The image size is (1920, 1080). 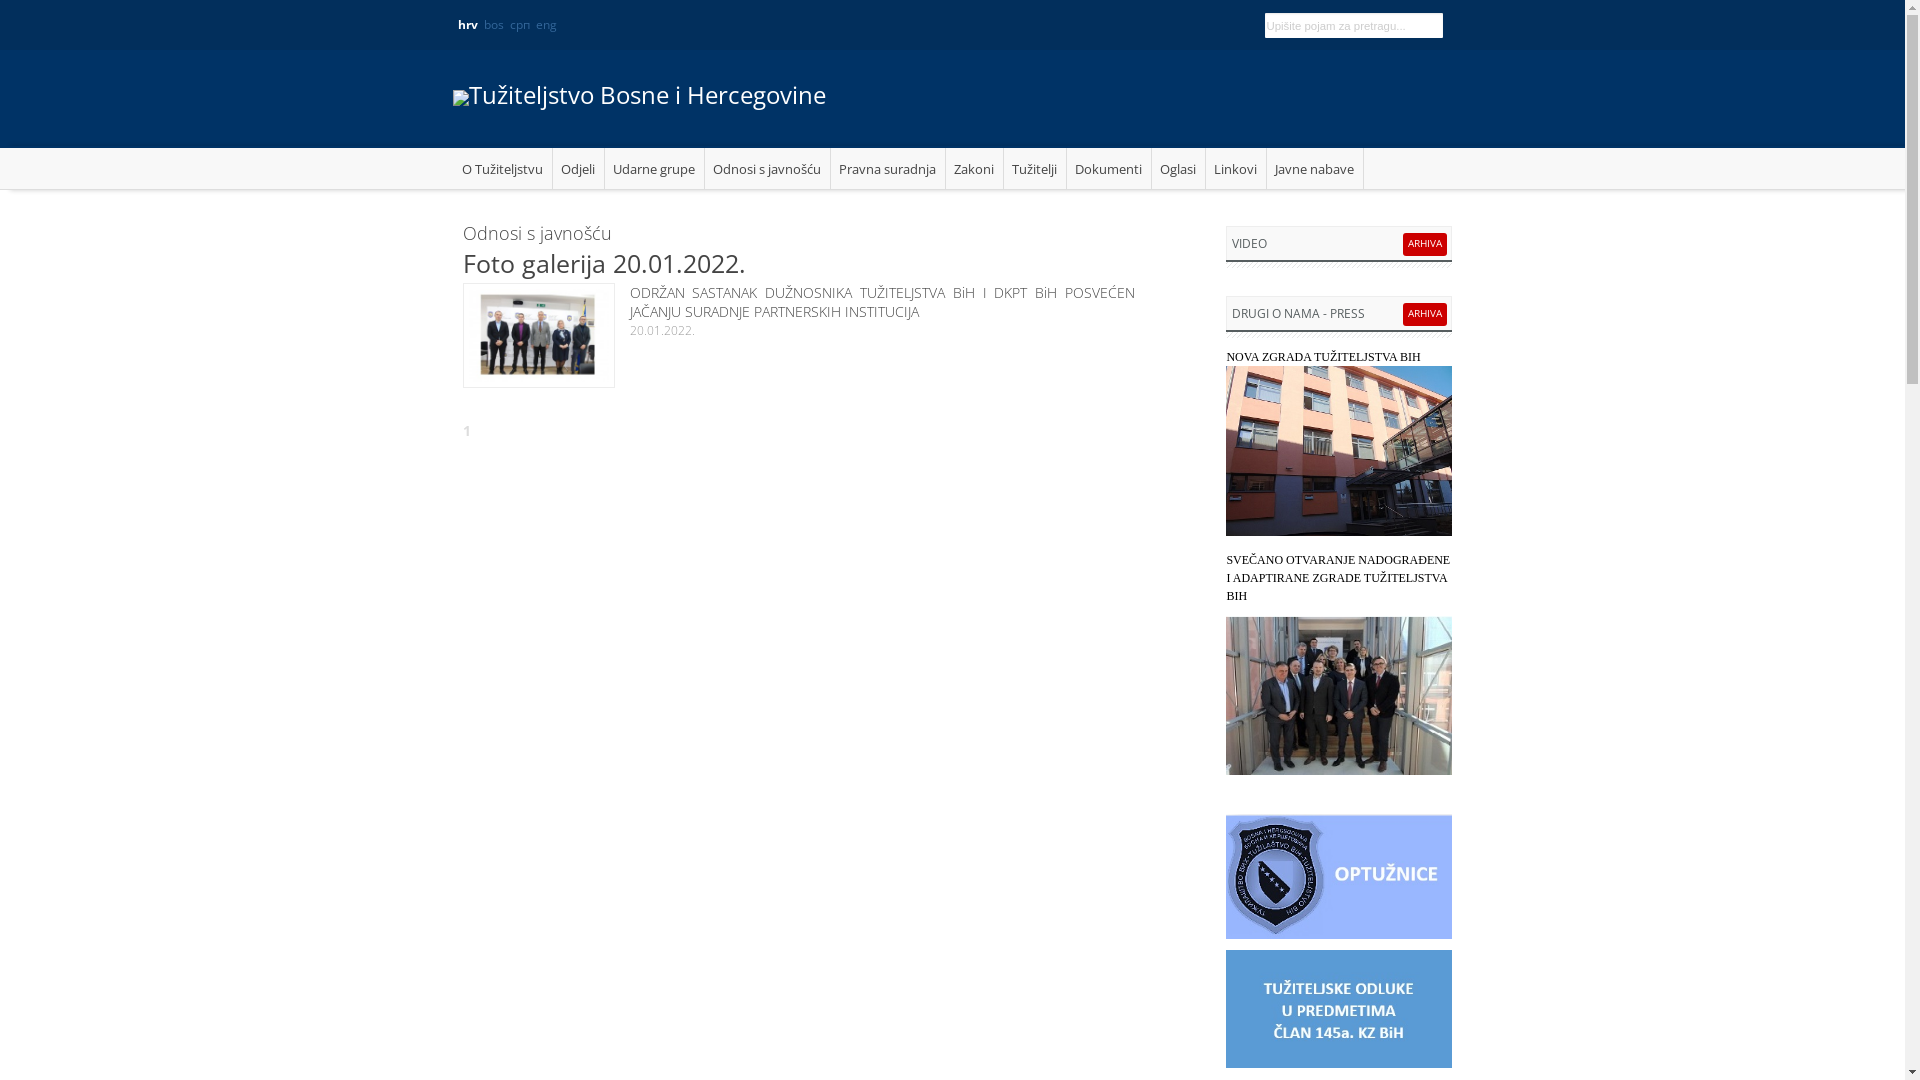 I want to click on Oglasi, so click(x=1179, y=168).